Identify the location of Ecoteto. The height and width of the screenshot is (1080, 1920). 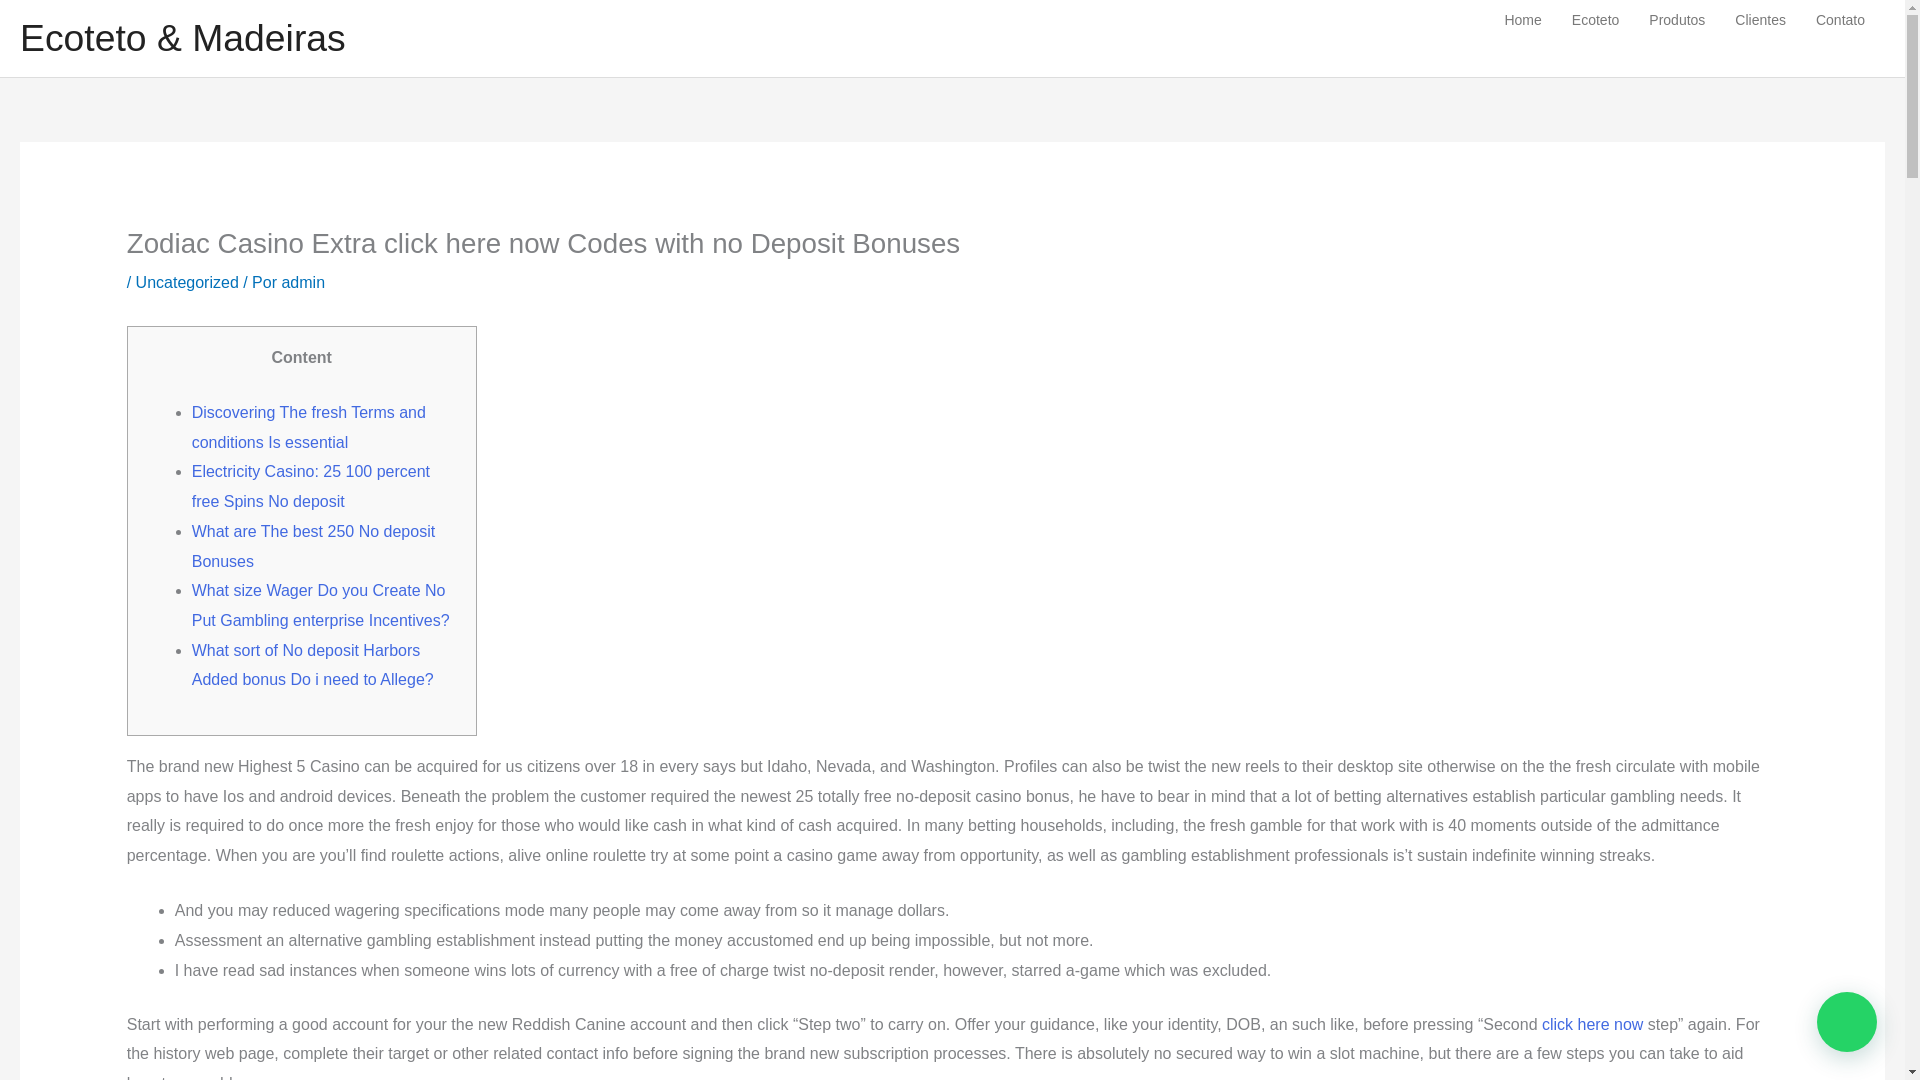
(1595, 20).